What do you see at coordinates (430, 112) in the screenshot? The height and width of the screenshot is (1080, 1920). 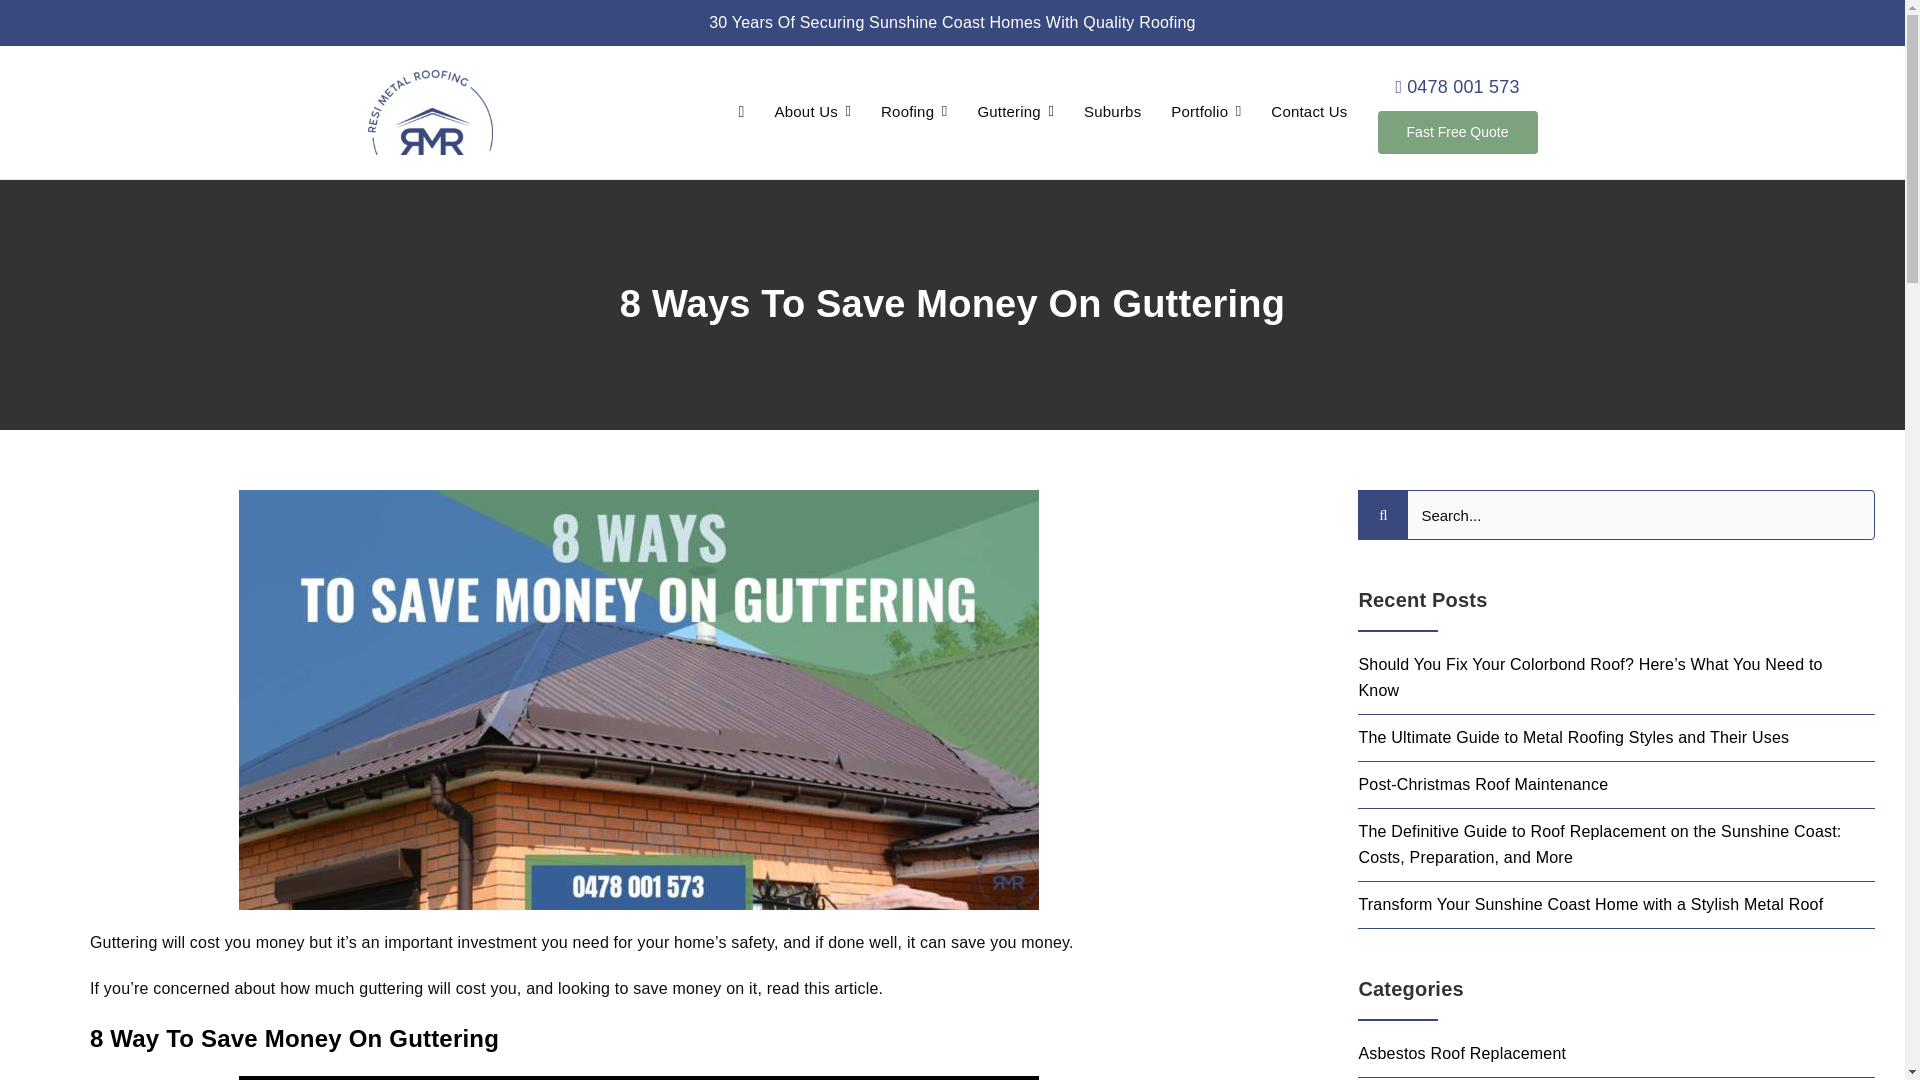 I see `8 Ways To Save Money On Guttering 1` at bounding box center [430, 112].